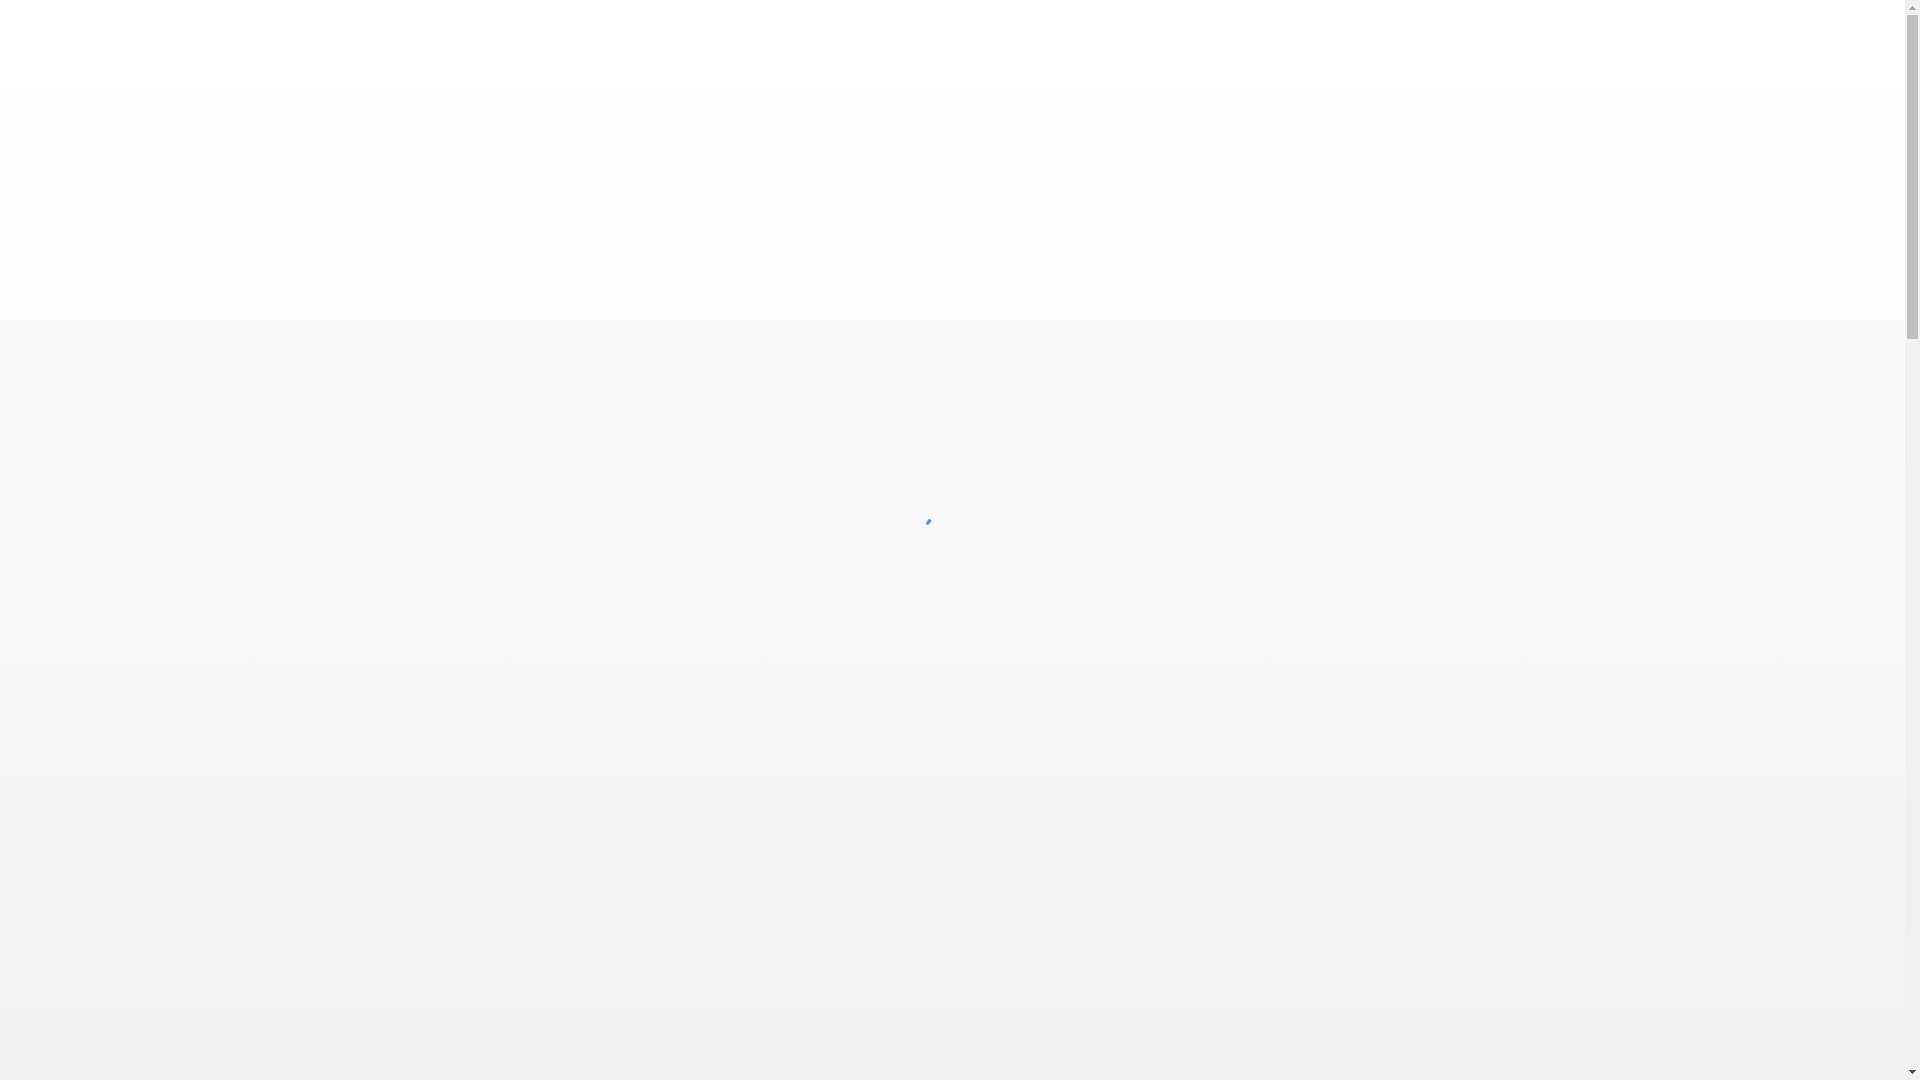 The width and height of the screenshot is (1920, 1080). Describe the element at coordinates (952, 570) in the screenshot. I see `Blockchain en Cryptocurrencies` at that location.